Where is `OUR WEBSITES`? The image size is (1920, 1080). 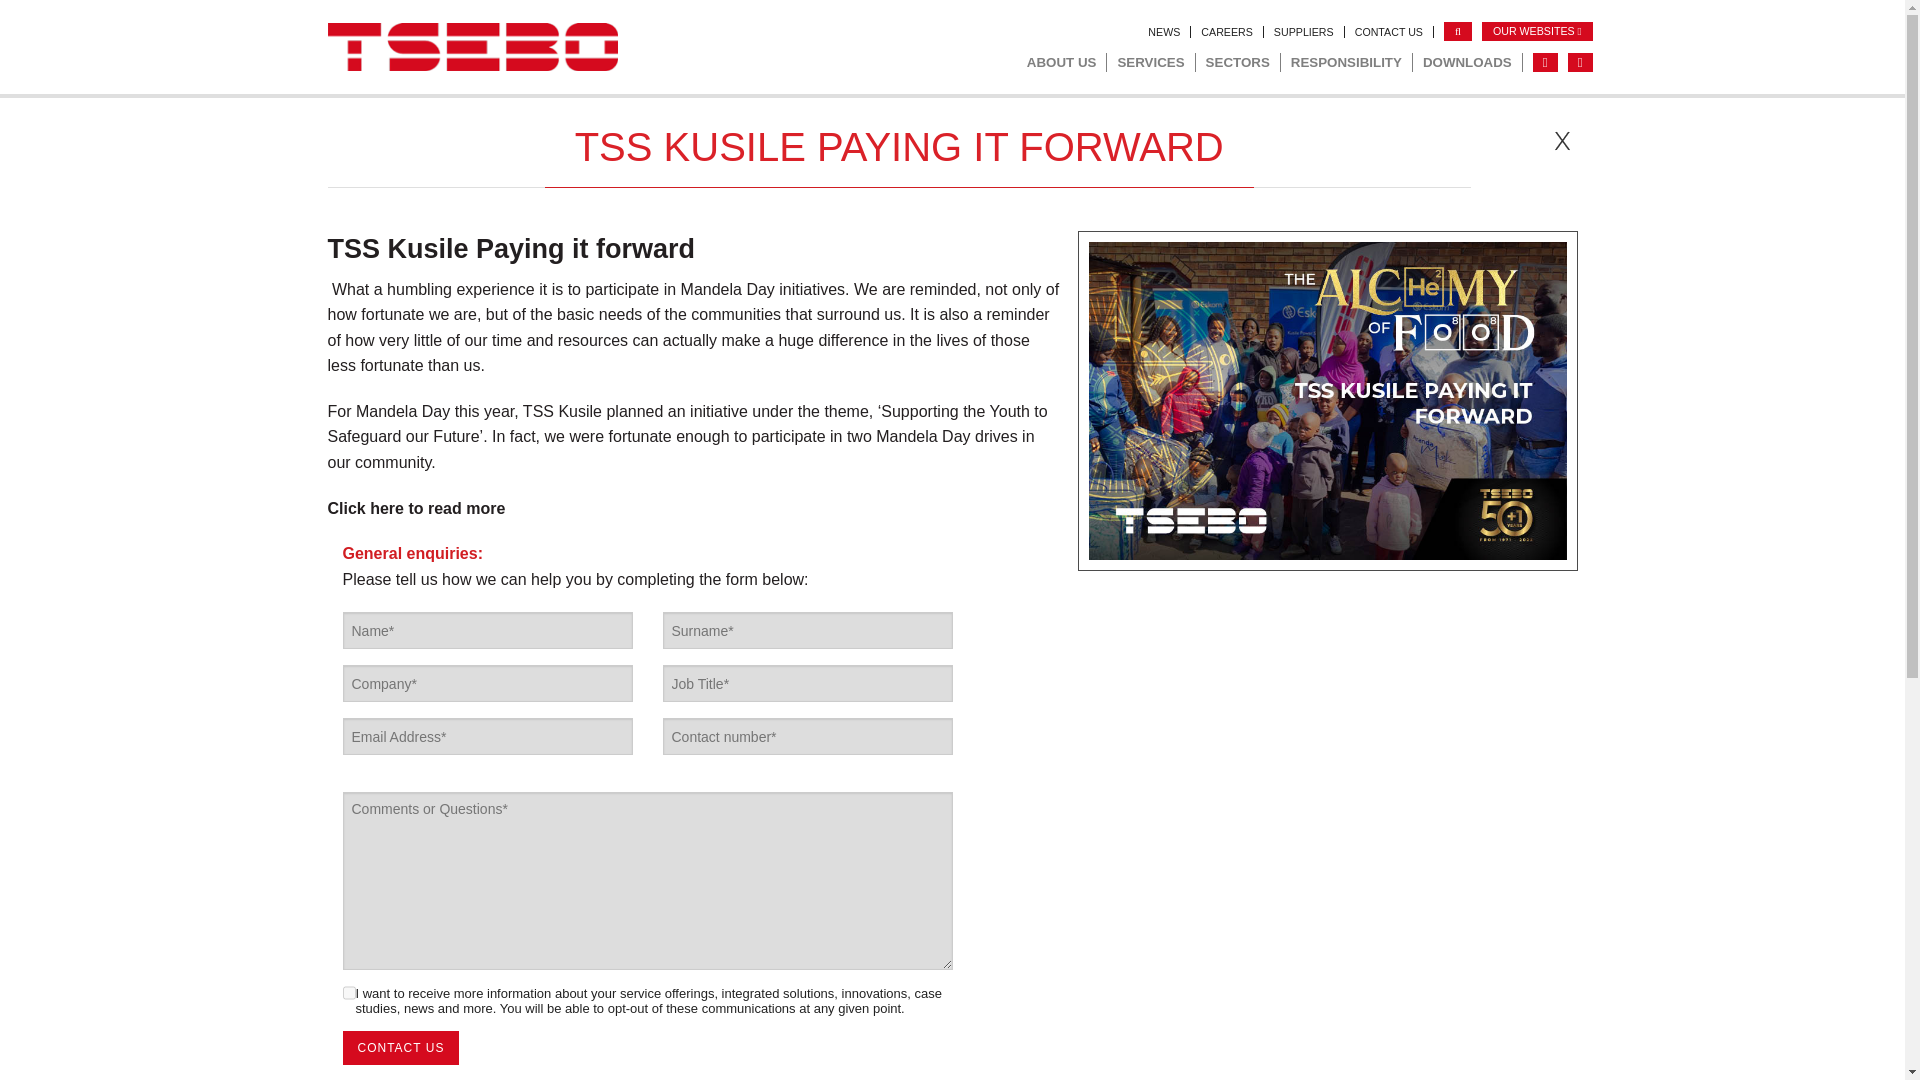
OUR WEBSITES is located at coordinates (1538, 31).